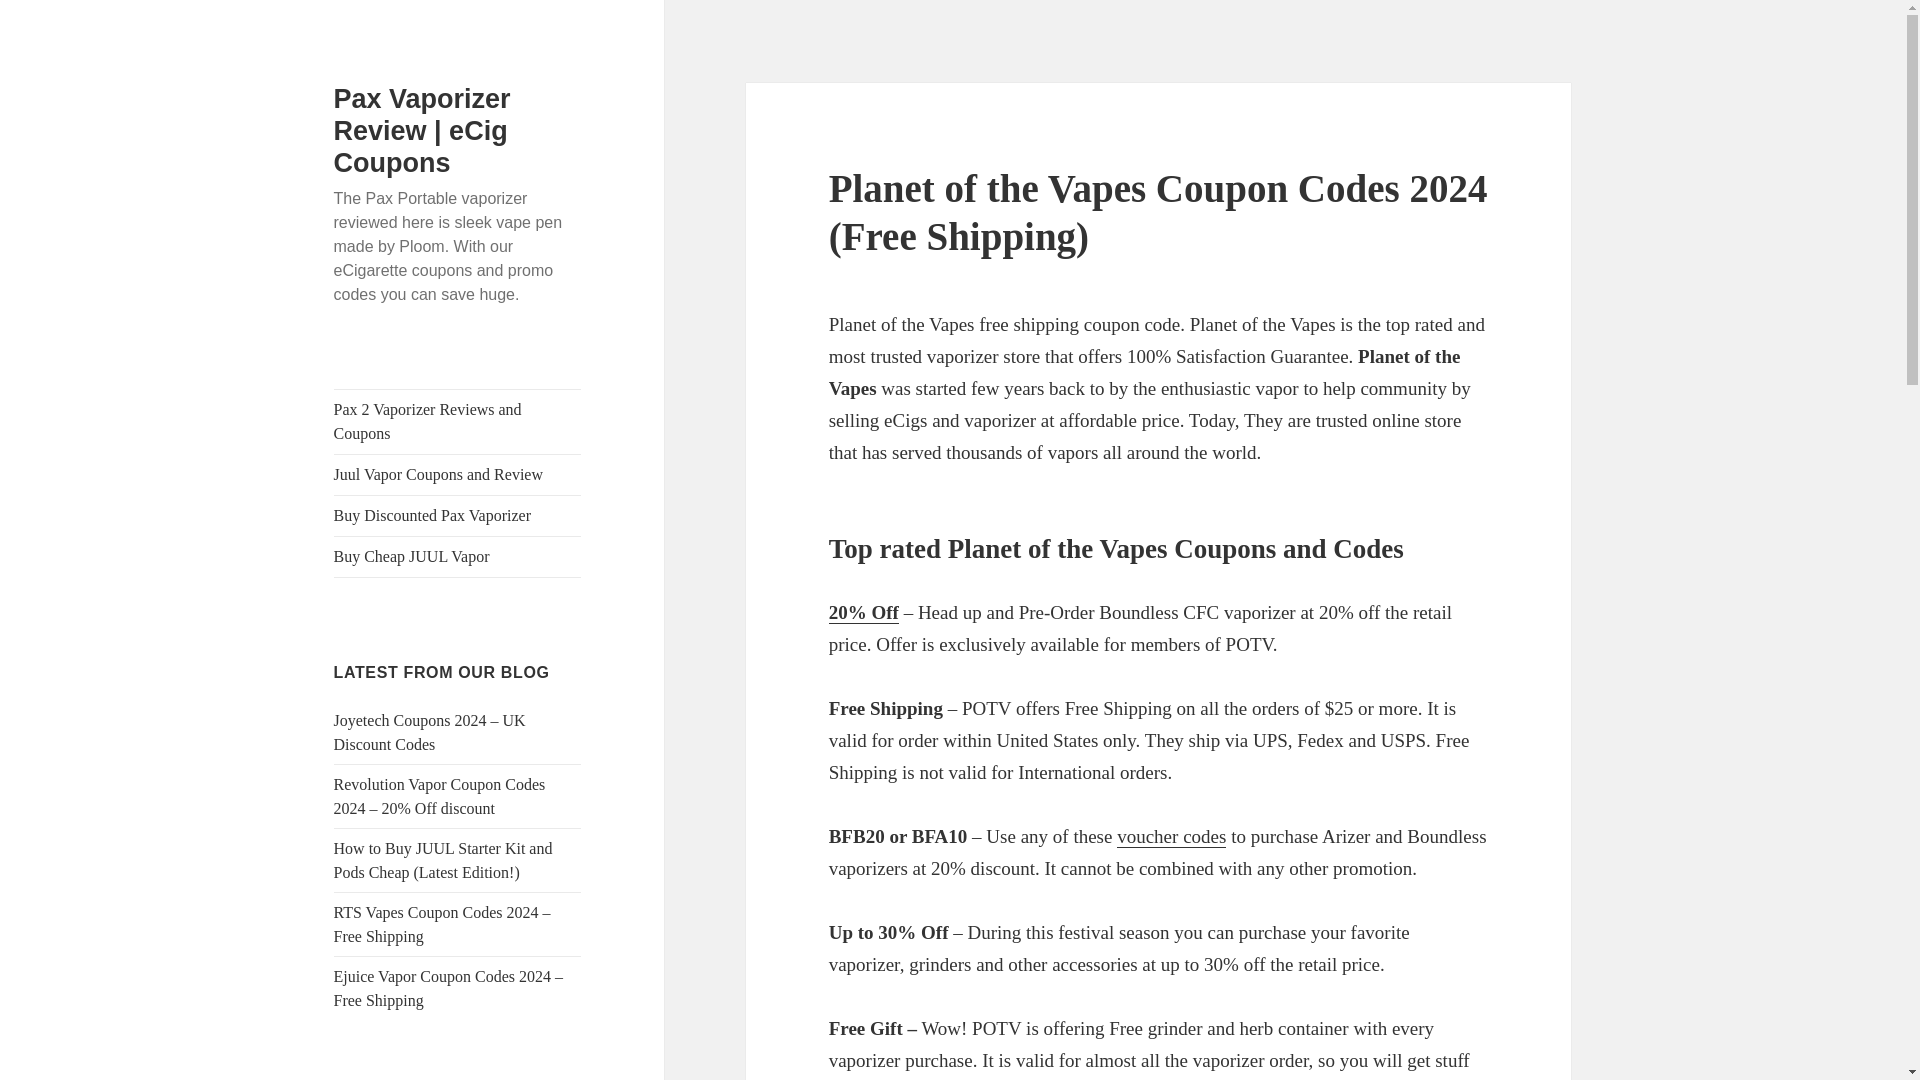 The width and height of the screenshot is (1920, 1080). Describe the element at coordinates (458, 515) in the screenshot. I see `Buy Discounted Pax Vaporizer` at that location.